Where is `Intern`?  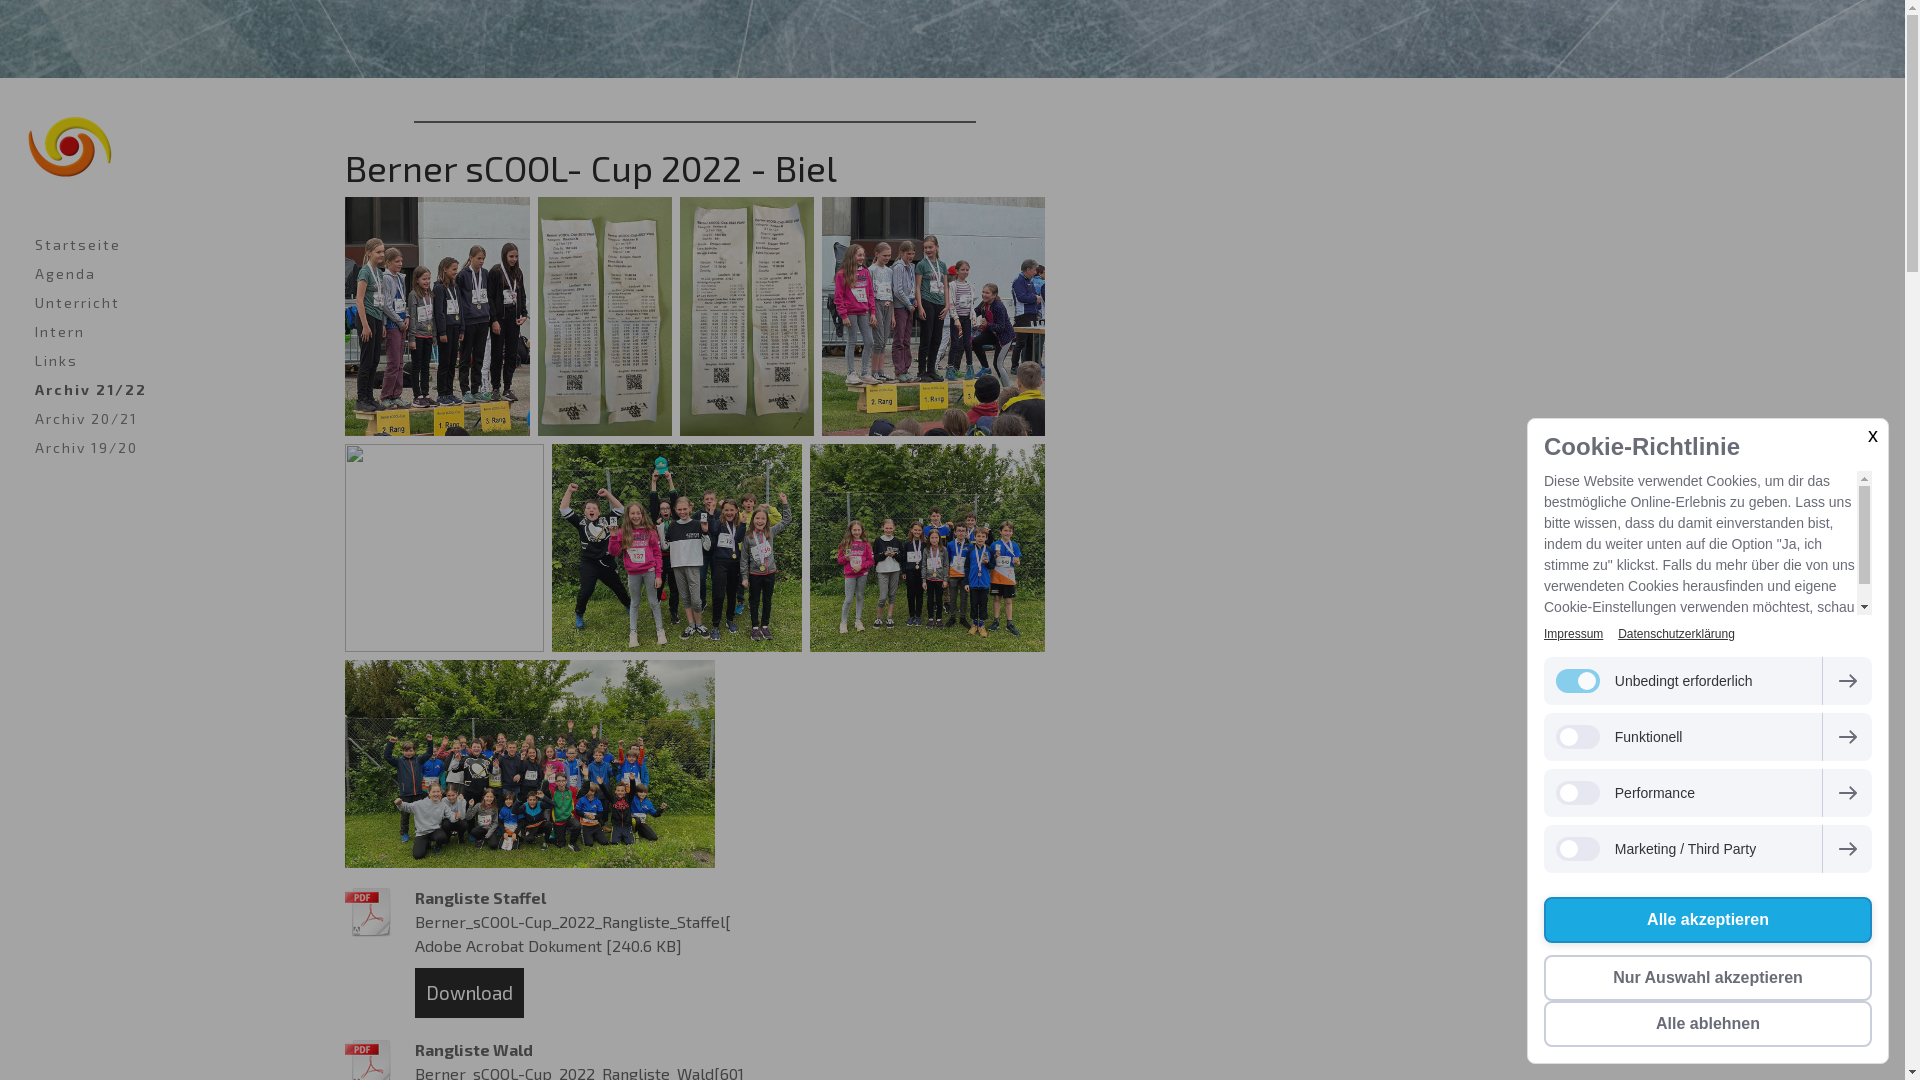
Intern is located at coordinates (150, 332).